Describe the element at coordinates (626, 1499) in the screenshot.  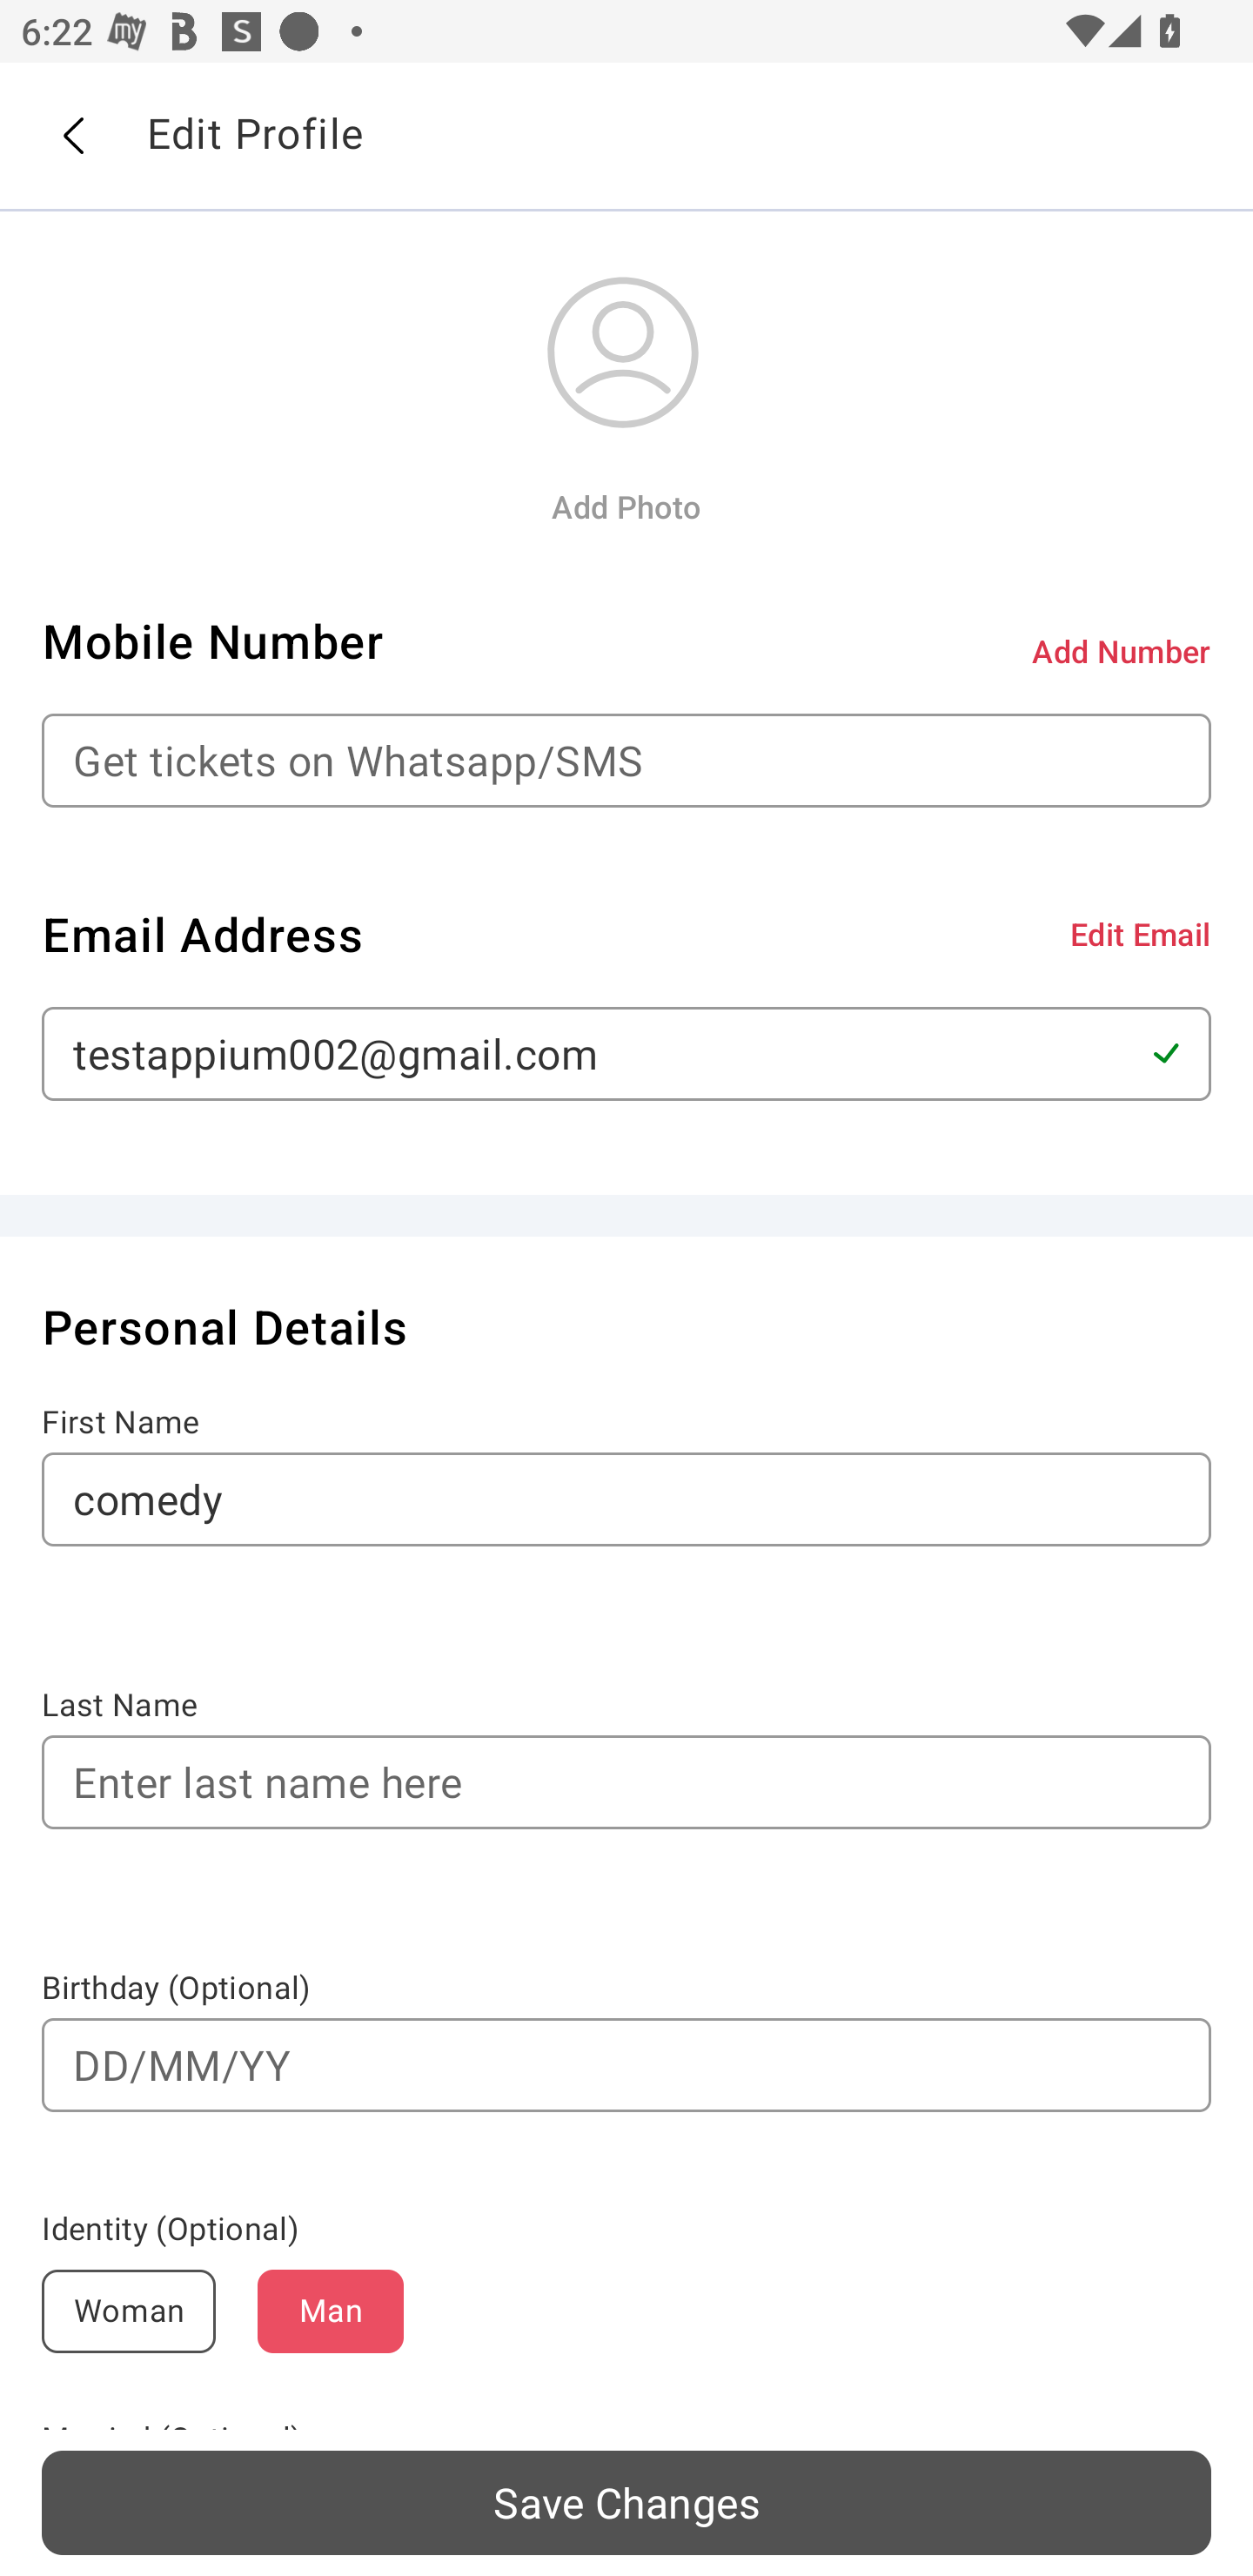
I see `comedy` at that location.